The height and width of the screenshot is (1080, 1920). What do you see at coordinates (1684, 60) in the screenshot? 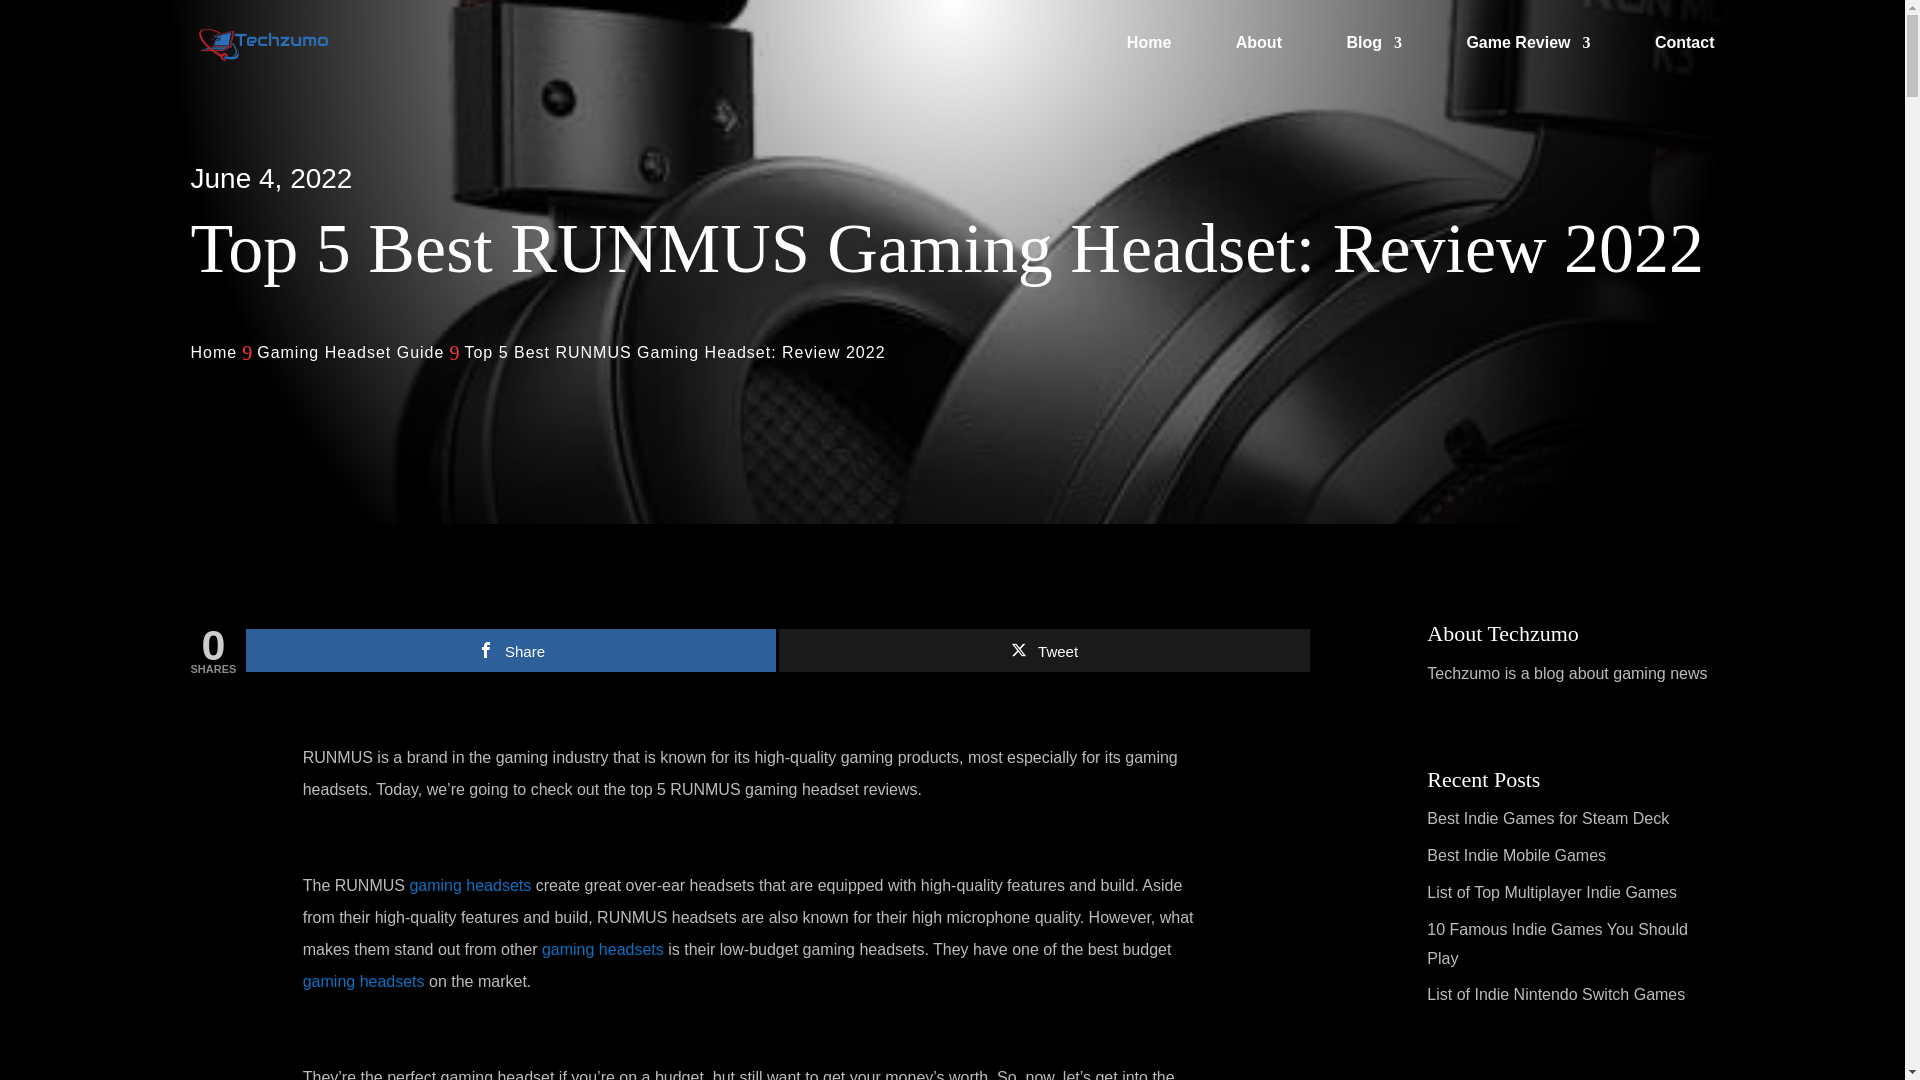
I see `Contact` at bounding box center [1684, 60].